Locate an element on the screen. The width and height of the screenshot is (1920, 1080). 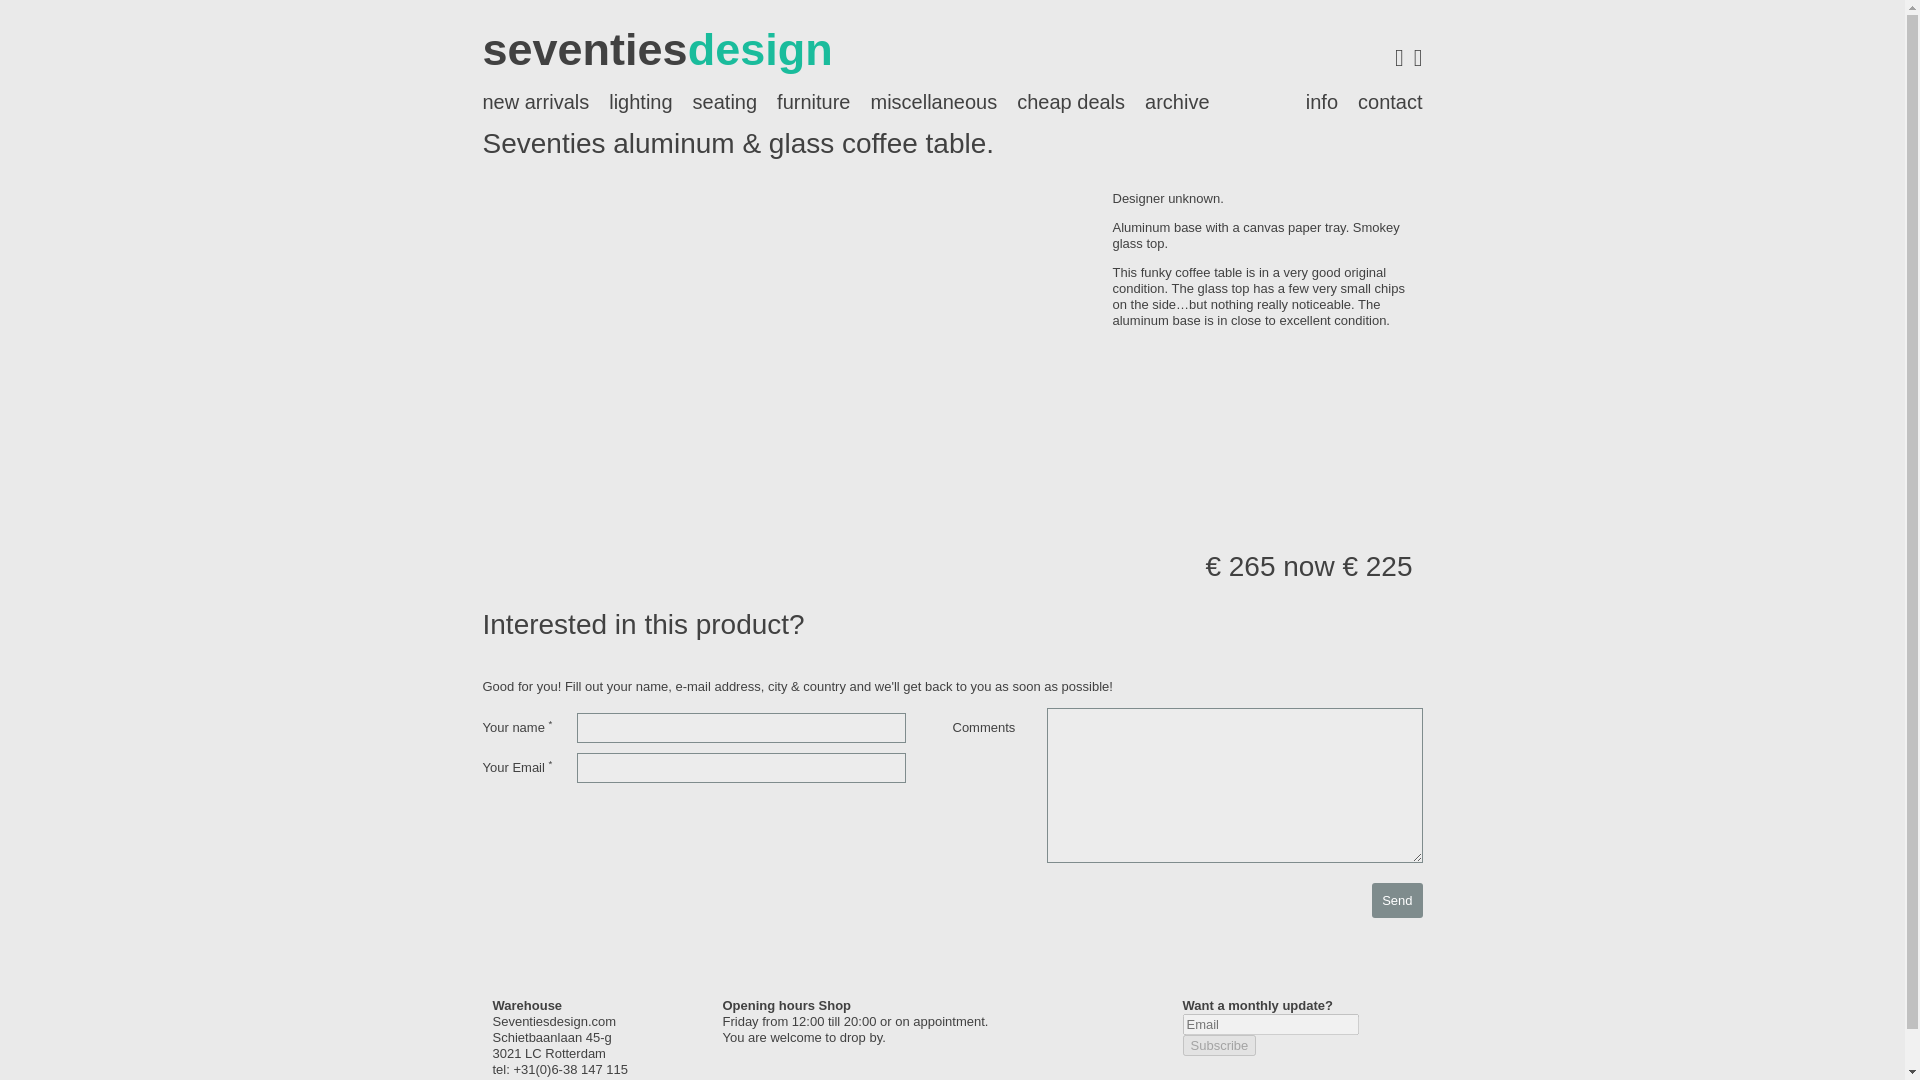
Send is located at coordinates (1397, 900).